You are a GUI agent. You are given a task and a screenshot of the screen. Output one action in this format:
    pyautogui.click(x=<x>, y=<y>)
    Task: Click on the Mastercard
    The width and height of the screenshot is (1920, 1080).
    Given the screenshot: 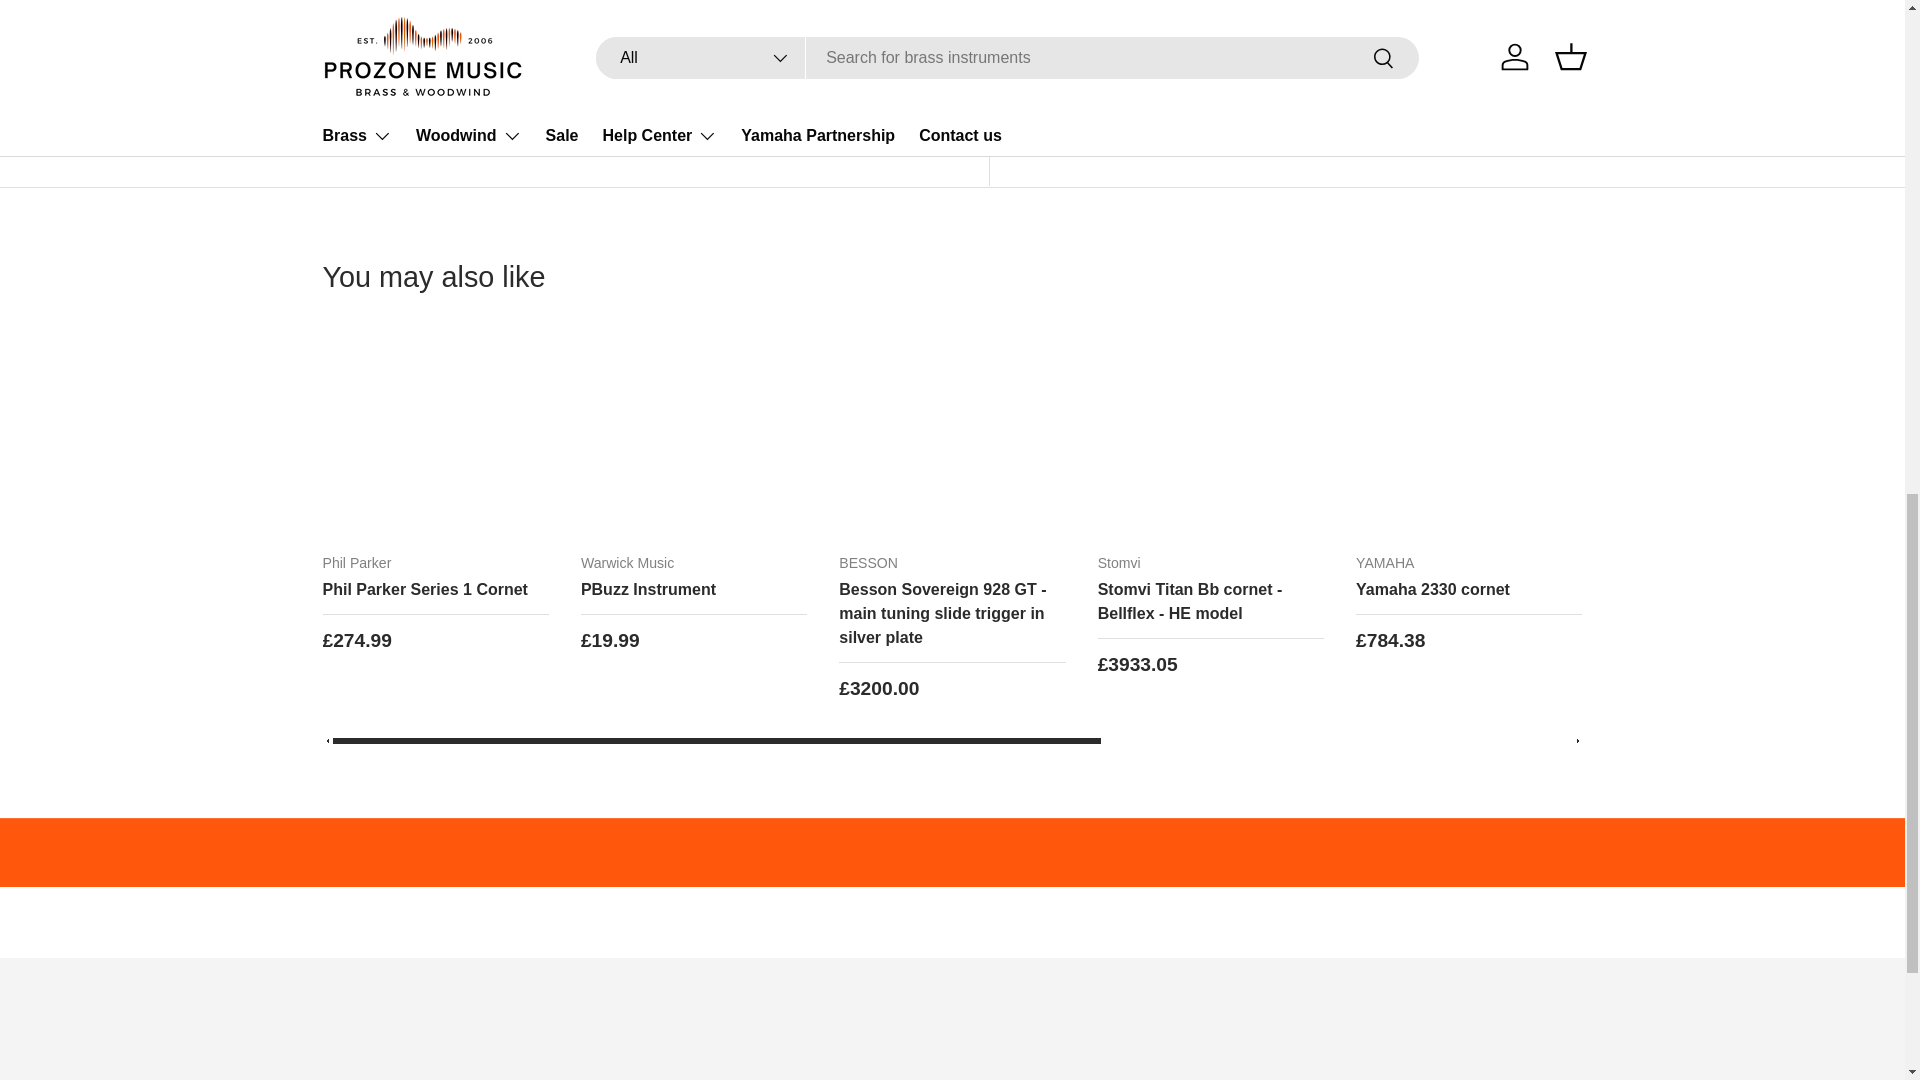 What is the action you would take?
    pyautogui.click(x=600, y=15)
    